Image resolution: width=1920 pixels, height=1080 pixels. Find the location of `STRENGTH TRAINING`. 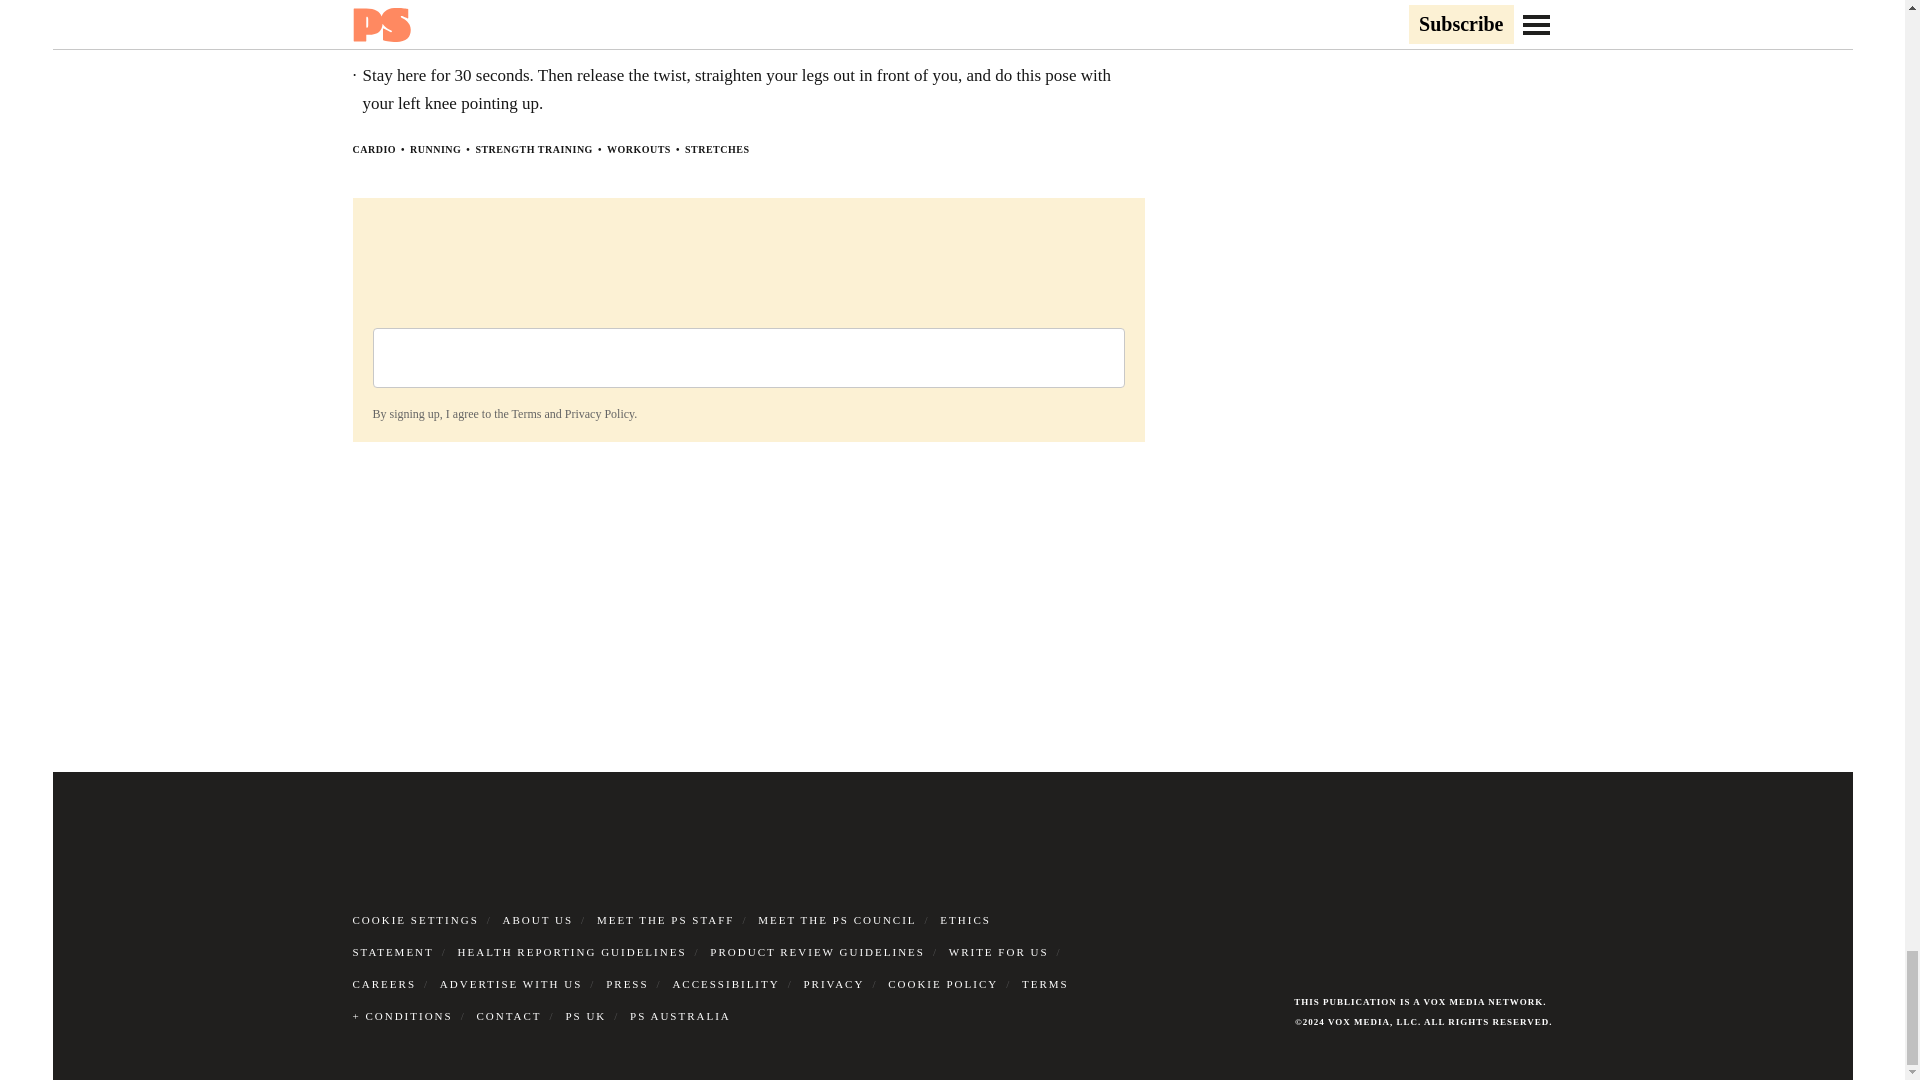

STRENGTH TRAINING is located at coordinates (534, 149).